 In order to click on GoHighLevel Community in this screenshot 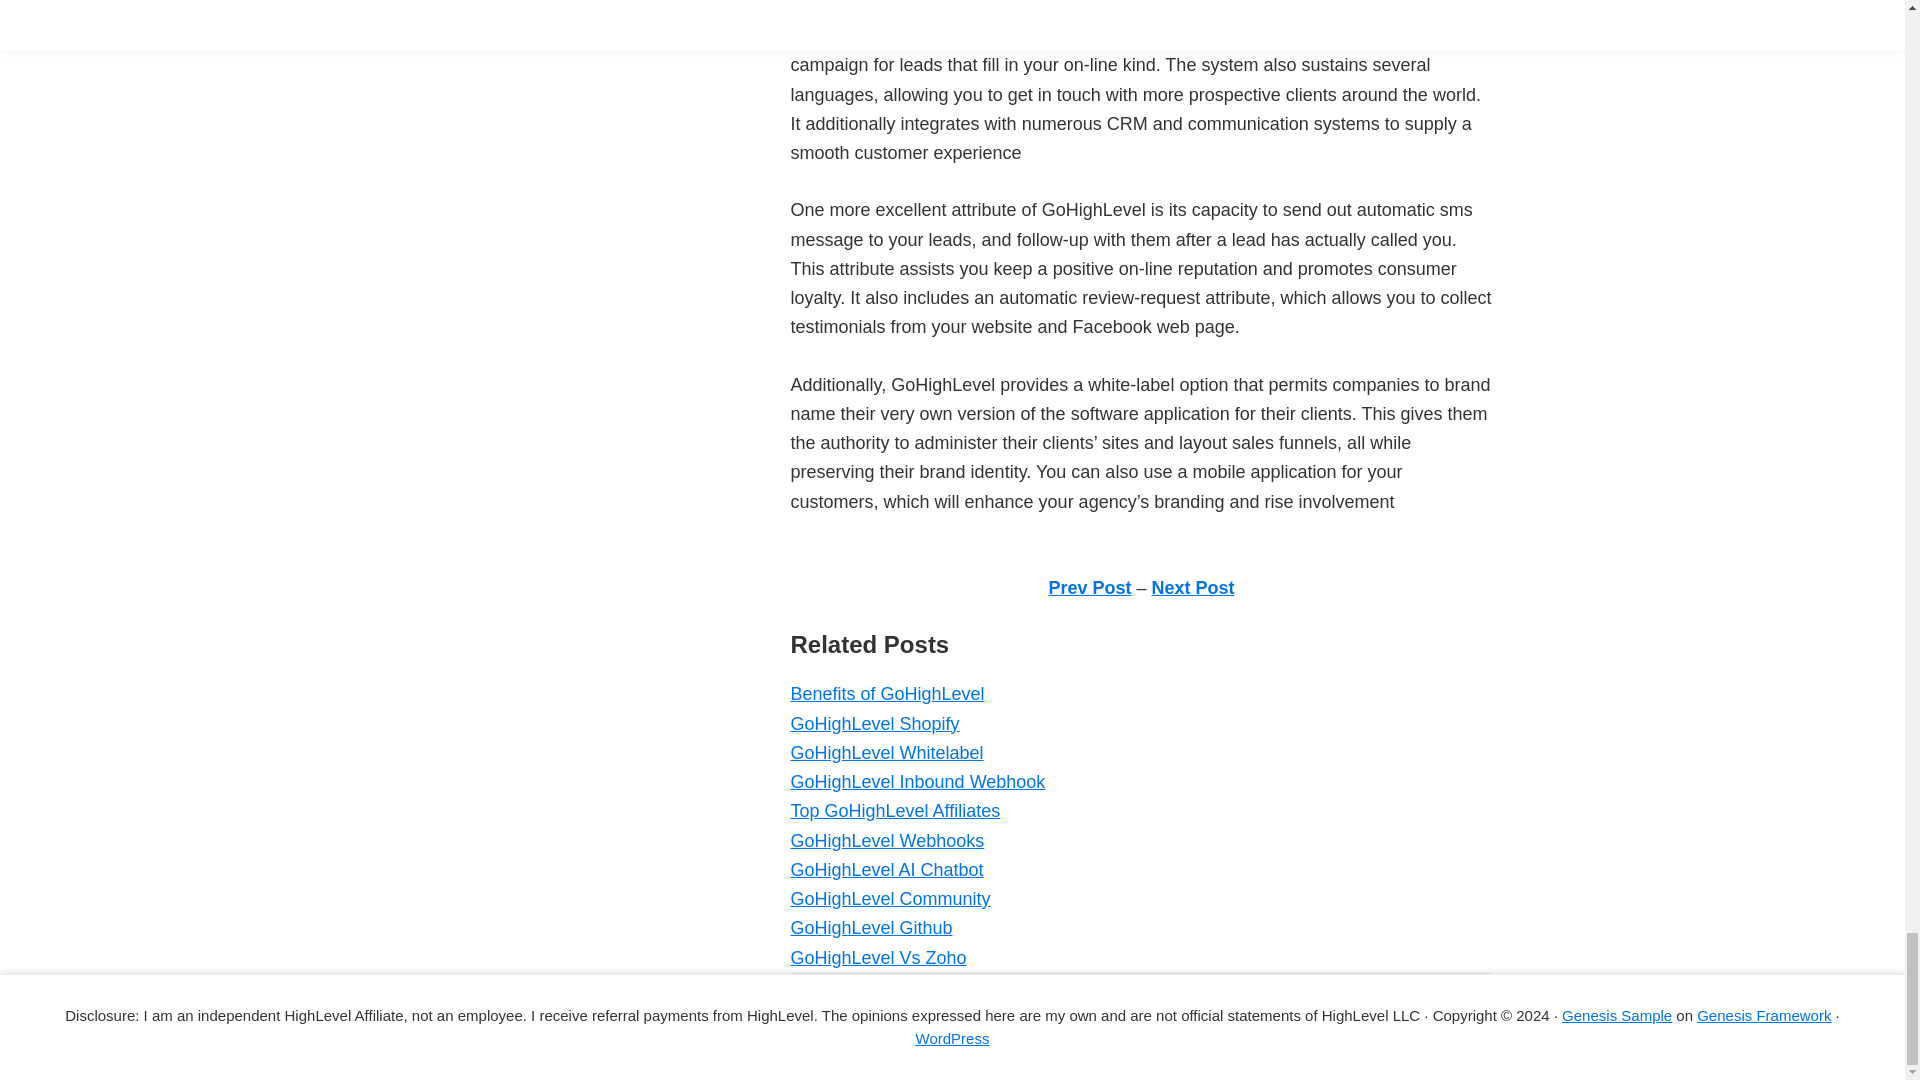, I will do `click(890, 898)`.